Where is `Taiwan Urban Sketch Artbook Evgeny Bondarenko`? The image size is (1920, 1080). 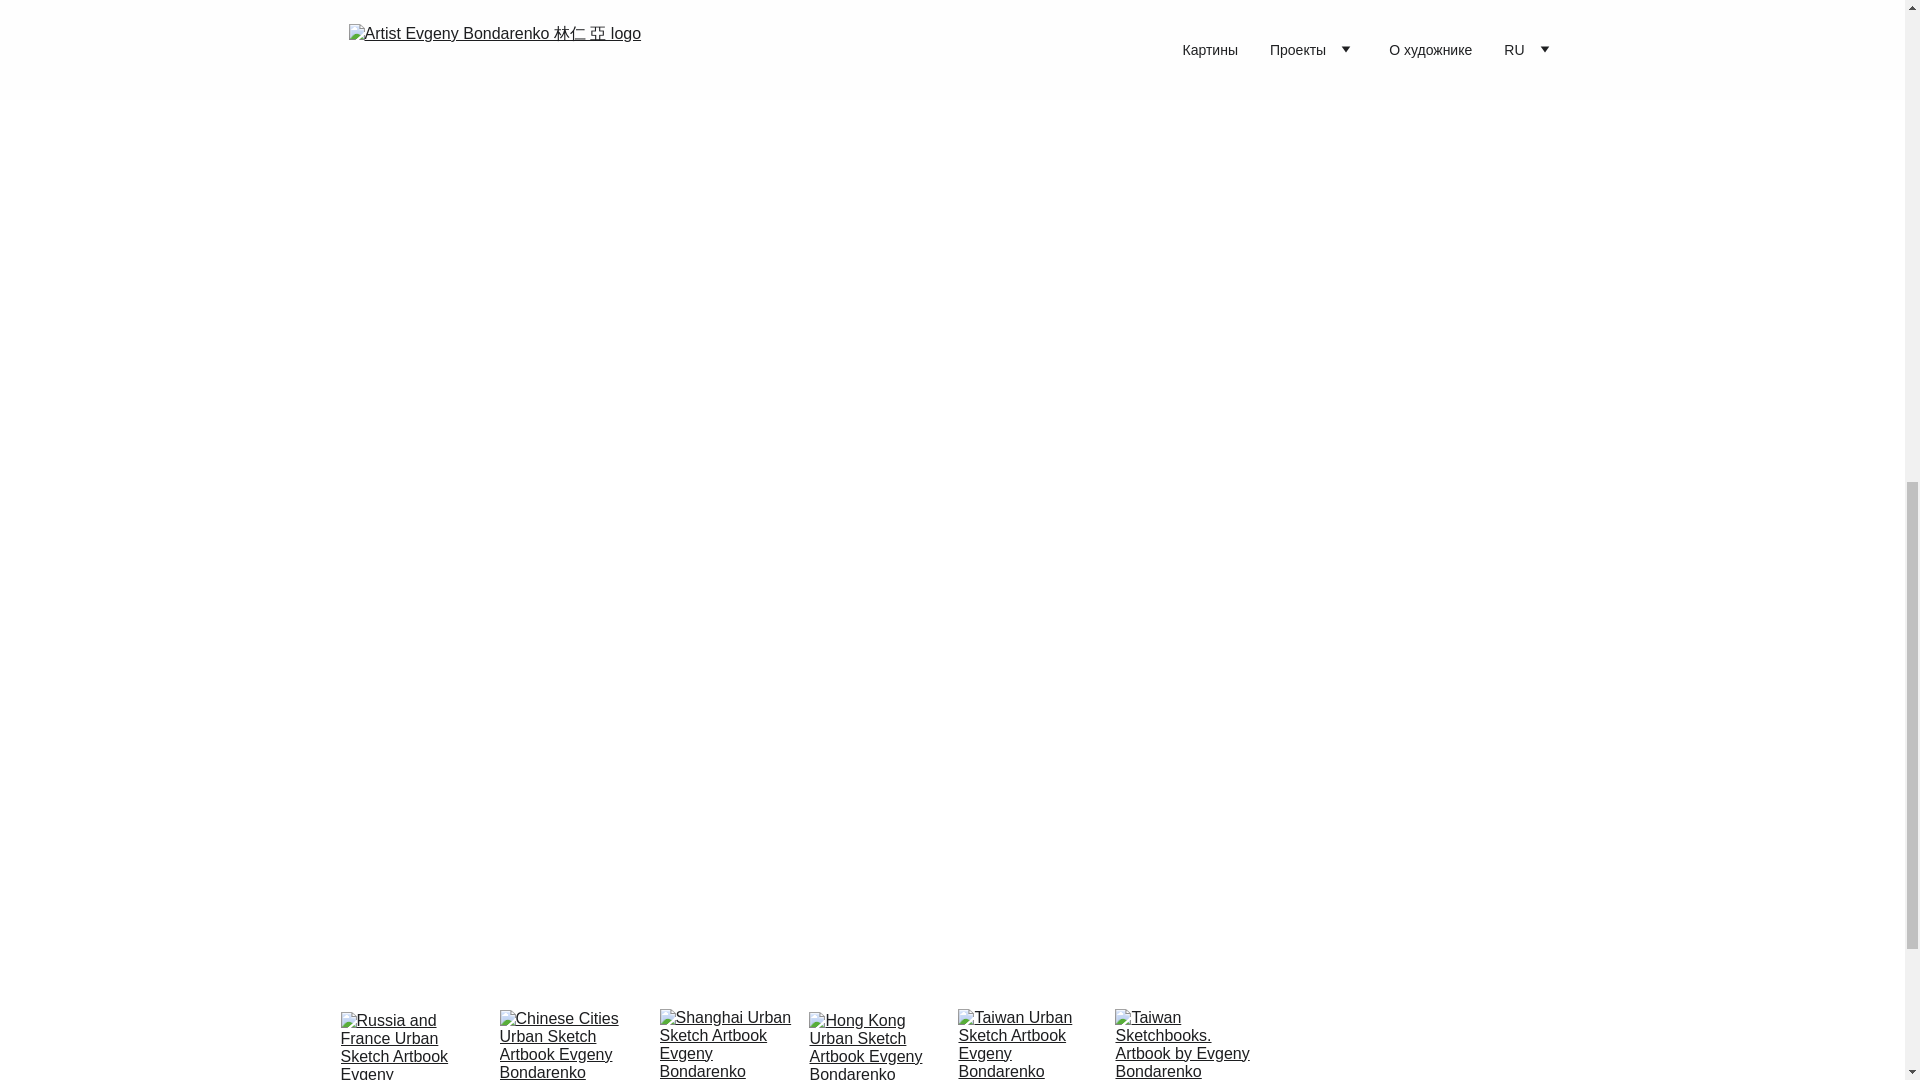
Taiwan Urban Sketch Artbook Evgeny Bondarenko is located at coordinates (1026, 1044).